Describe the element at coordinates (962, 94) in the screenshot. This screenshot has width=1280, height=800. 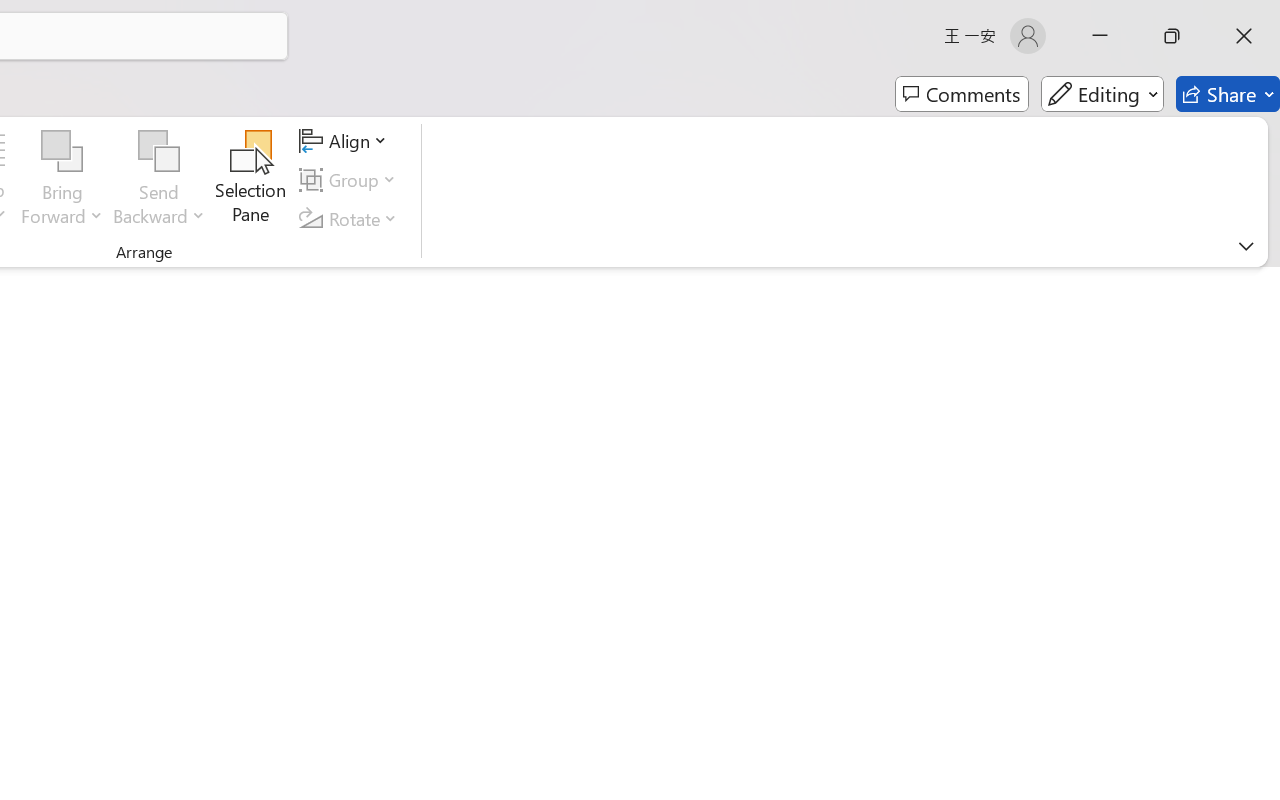
I see `Comments` at that location.